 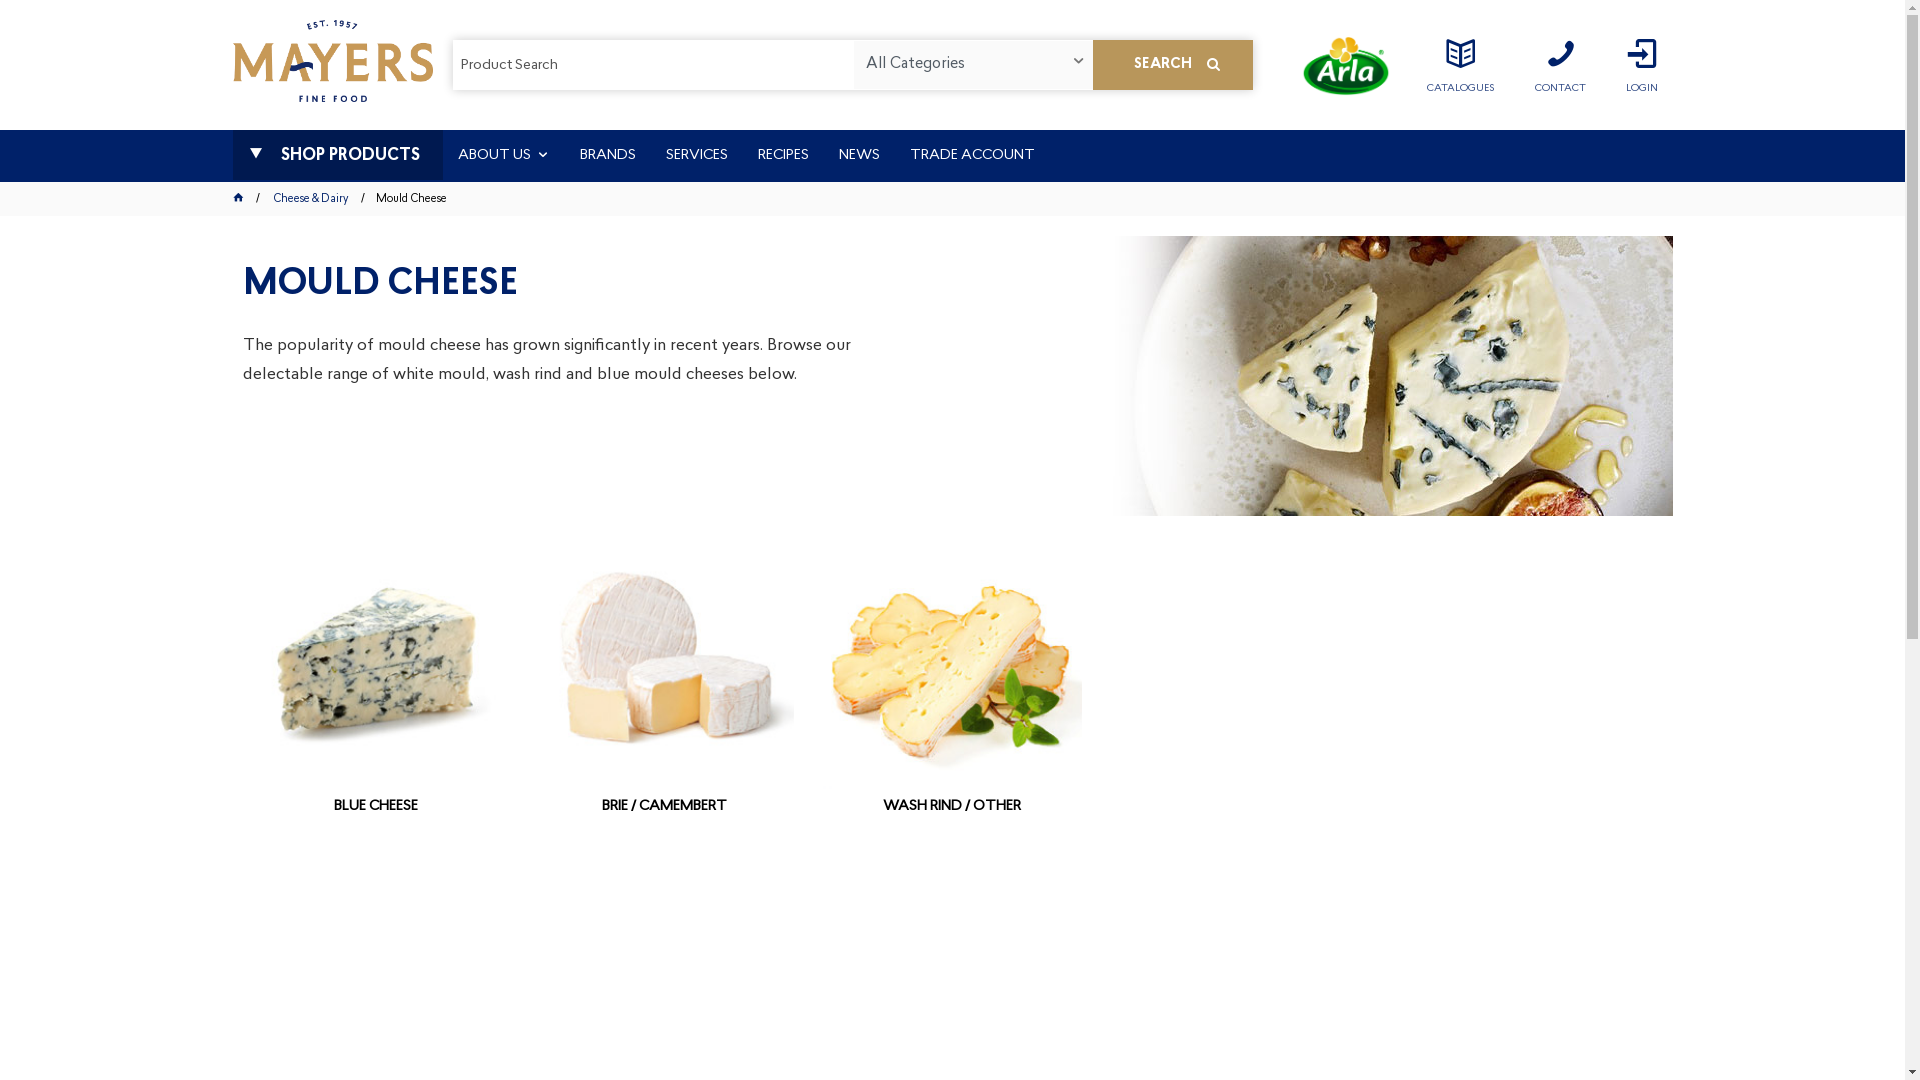 What do you see at coordinates (1172, 65) in the screenshot?
I see `SEARCH` at bounding box center [1172, 65].